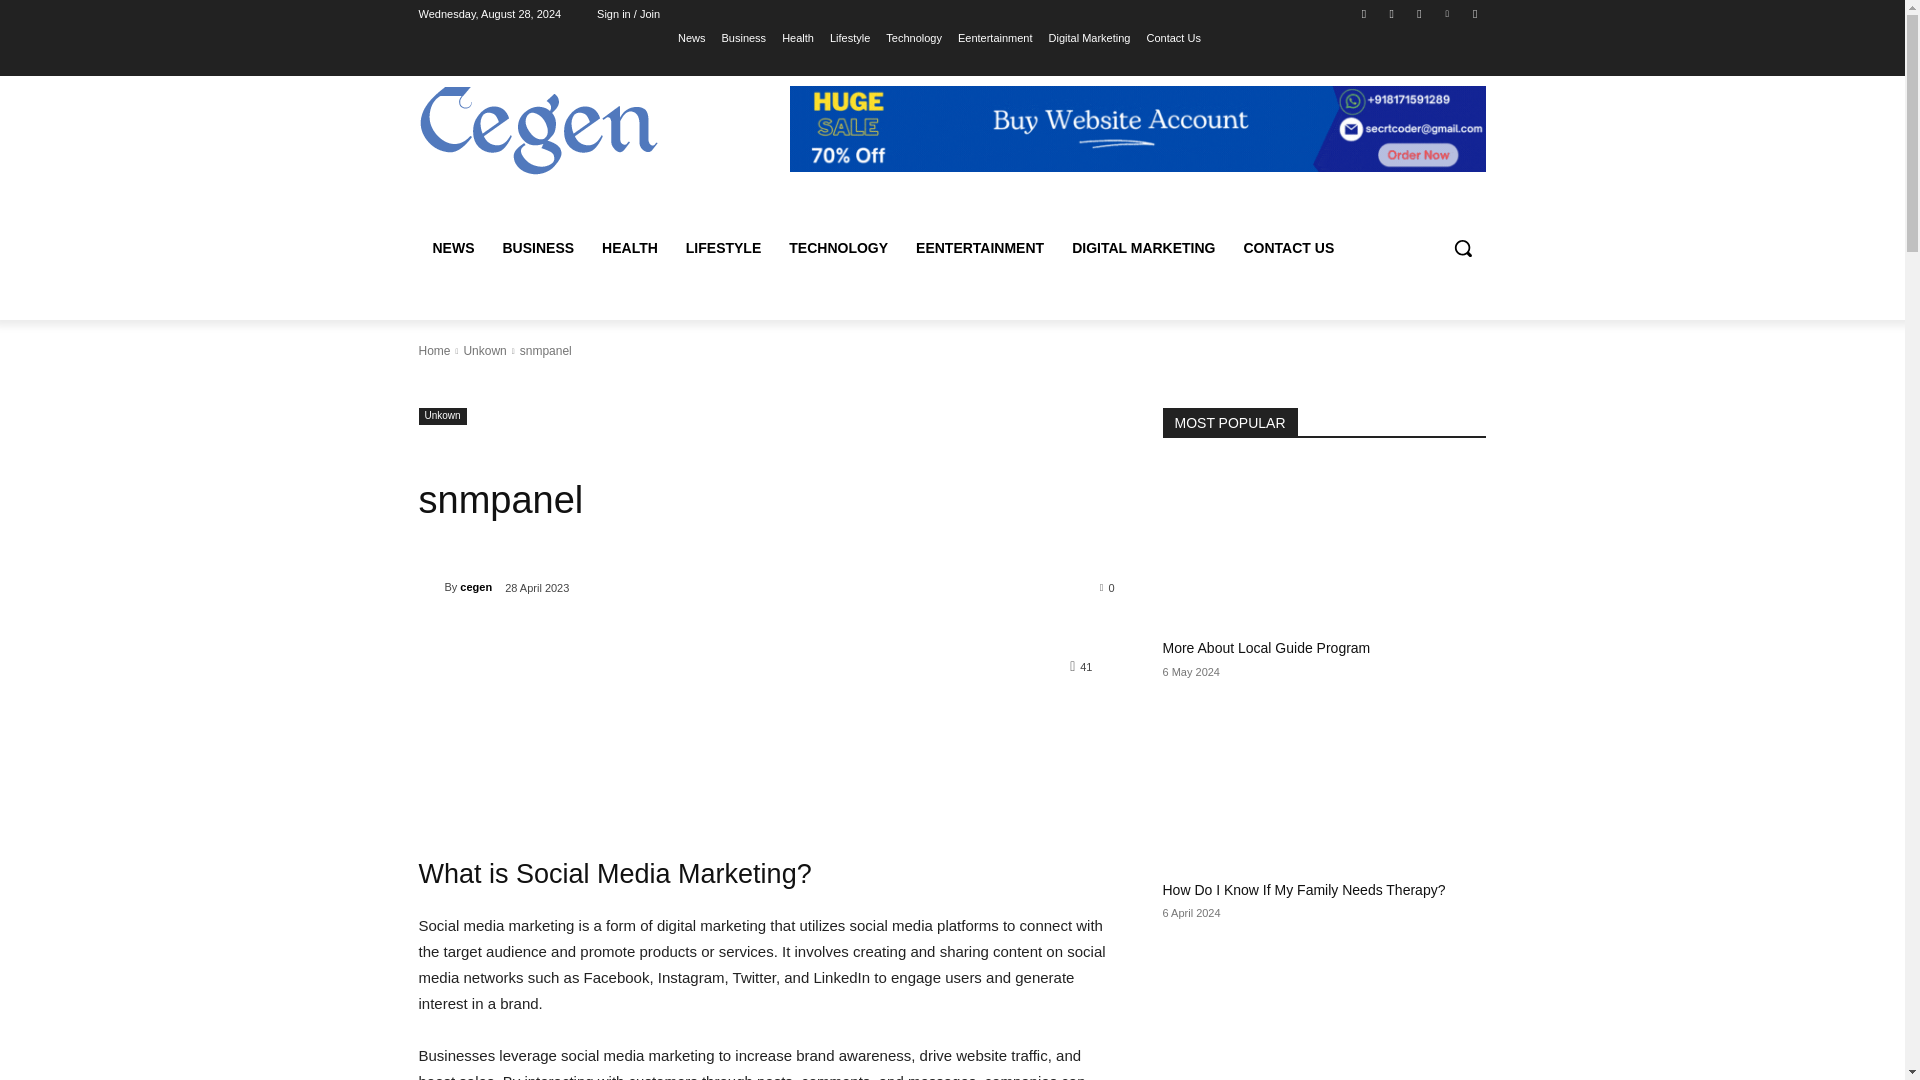 Image resolution: width=1920 pixels, height=1080 pixels. I want to click on cegen, so click(430, 586).